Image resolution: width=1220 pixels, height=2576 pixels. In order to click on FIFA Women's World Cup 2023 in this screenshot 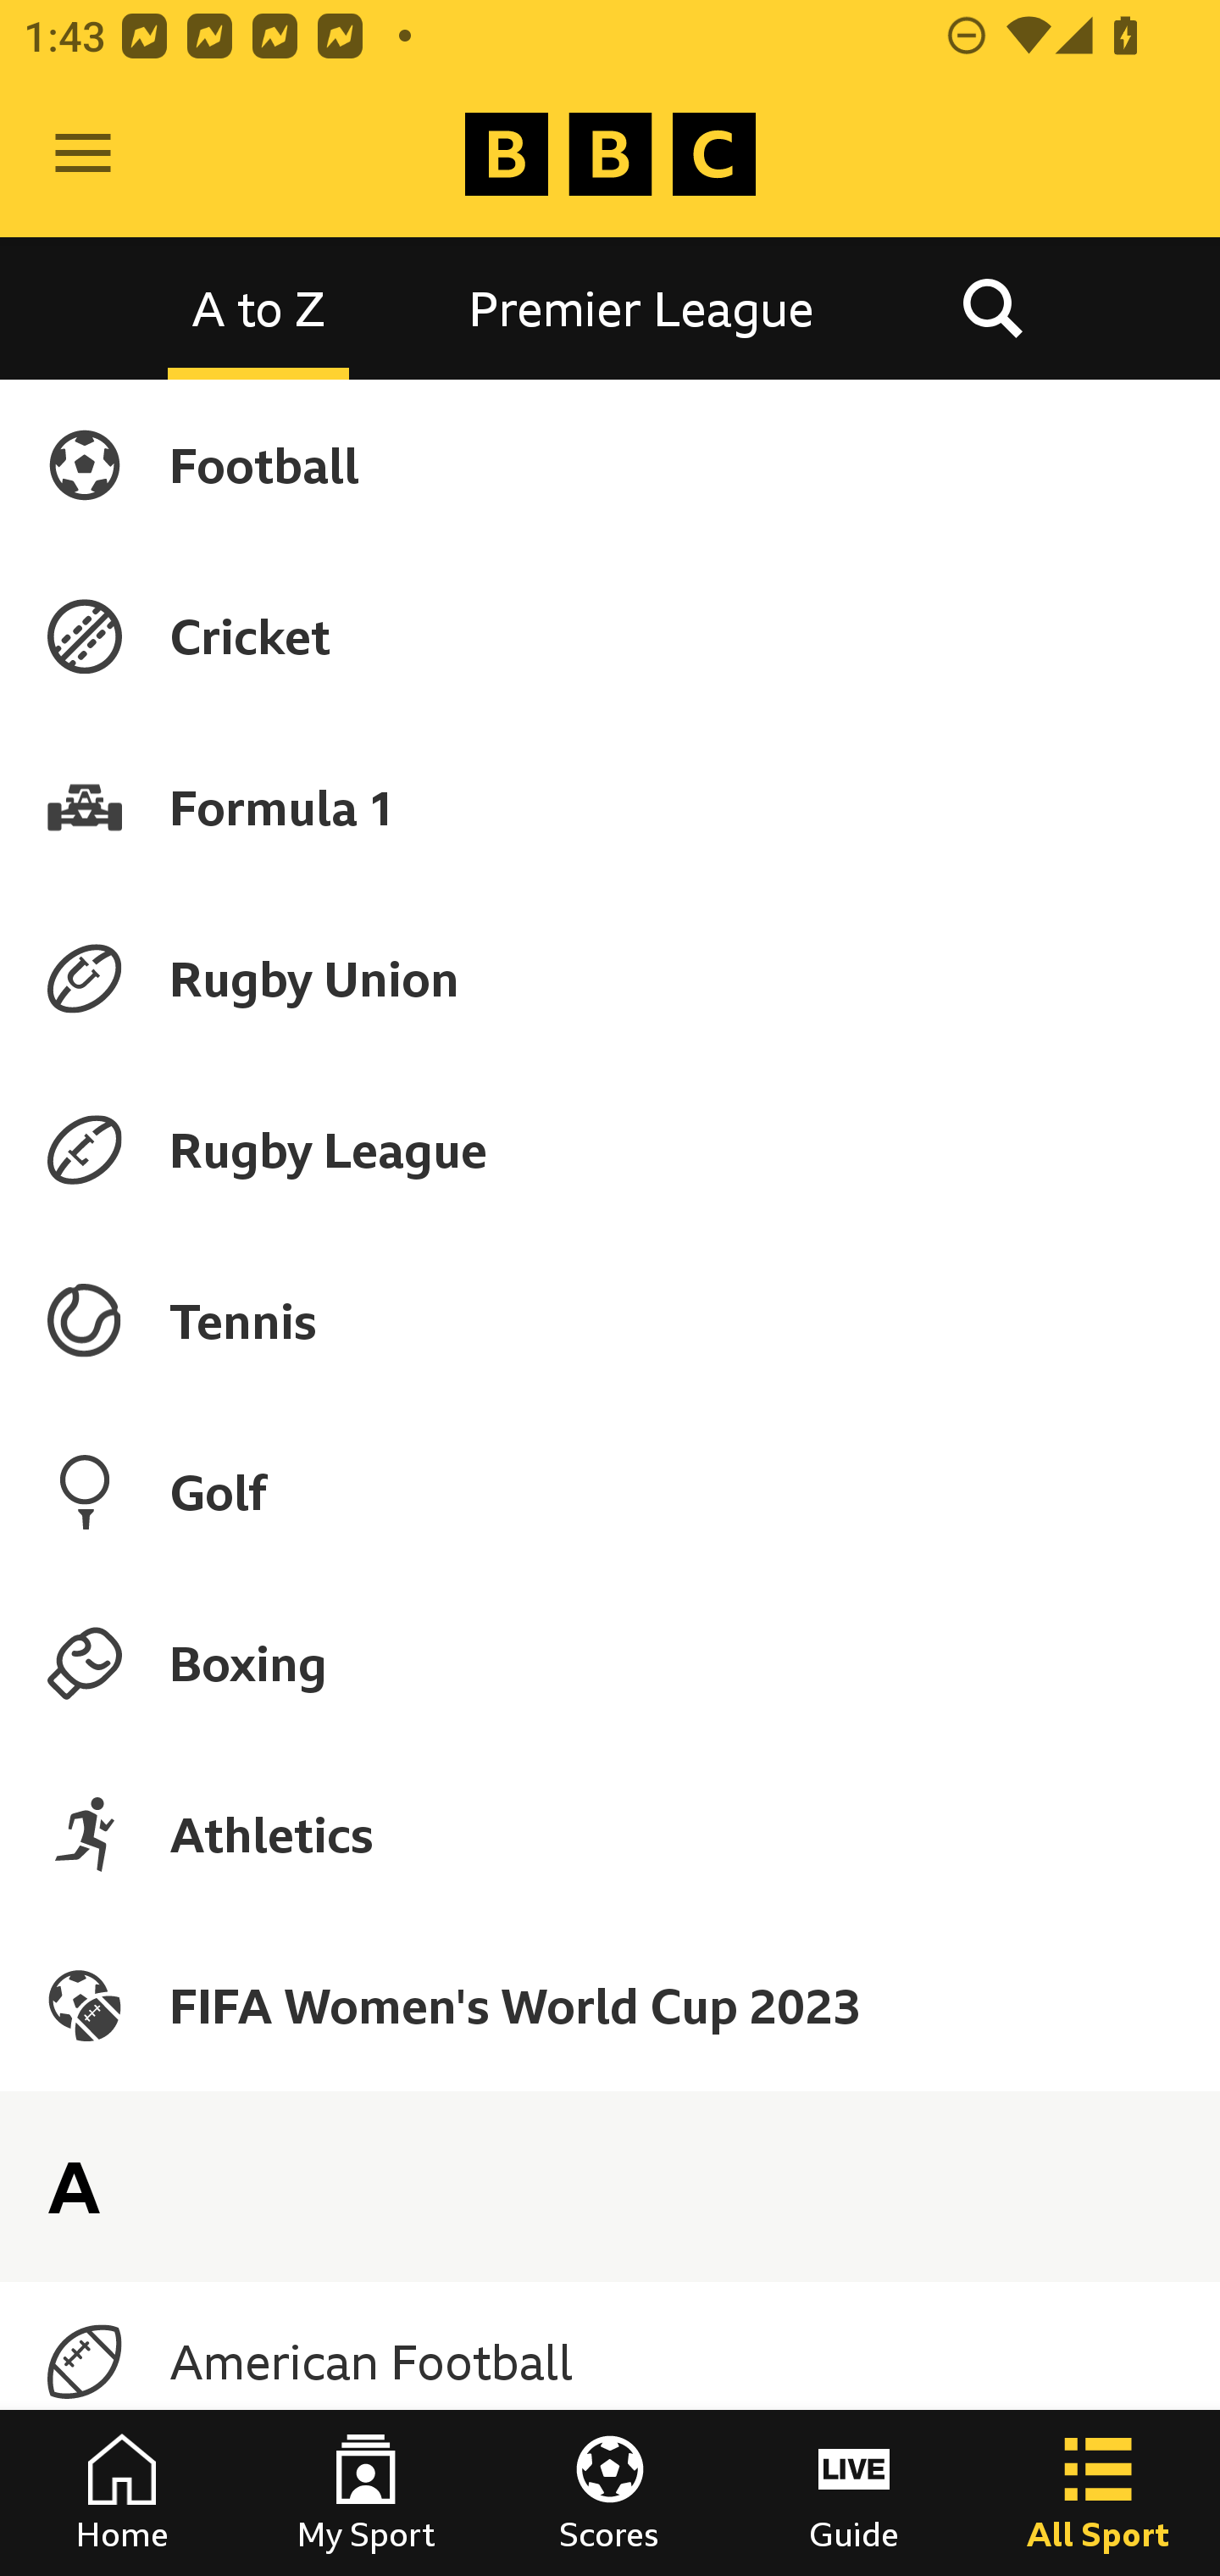, I will do `click(610, 2005)`.